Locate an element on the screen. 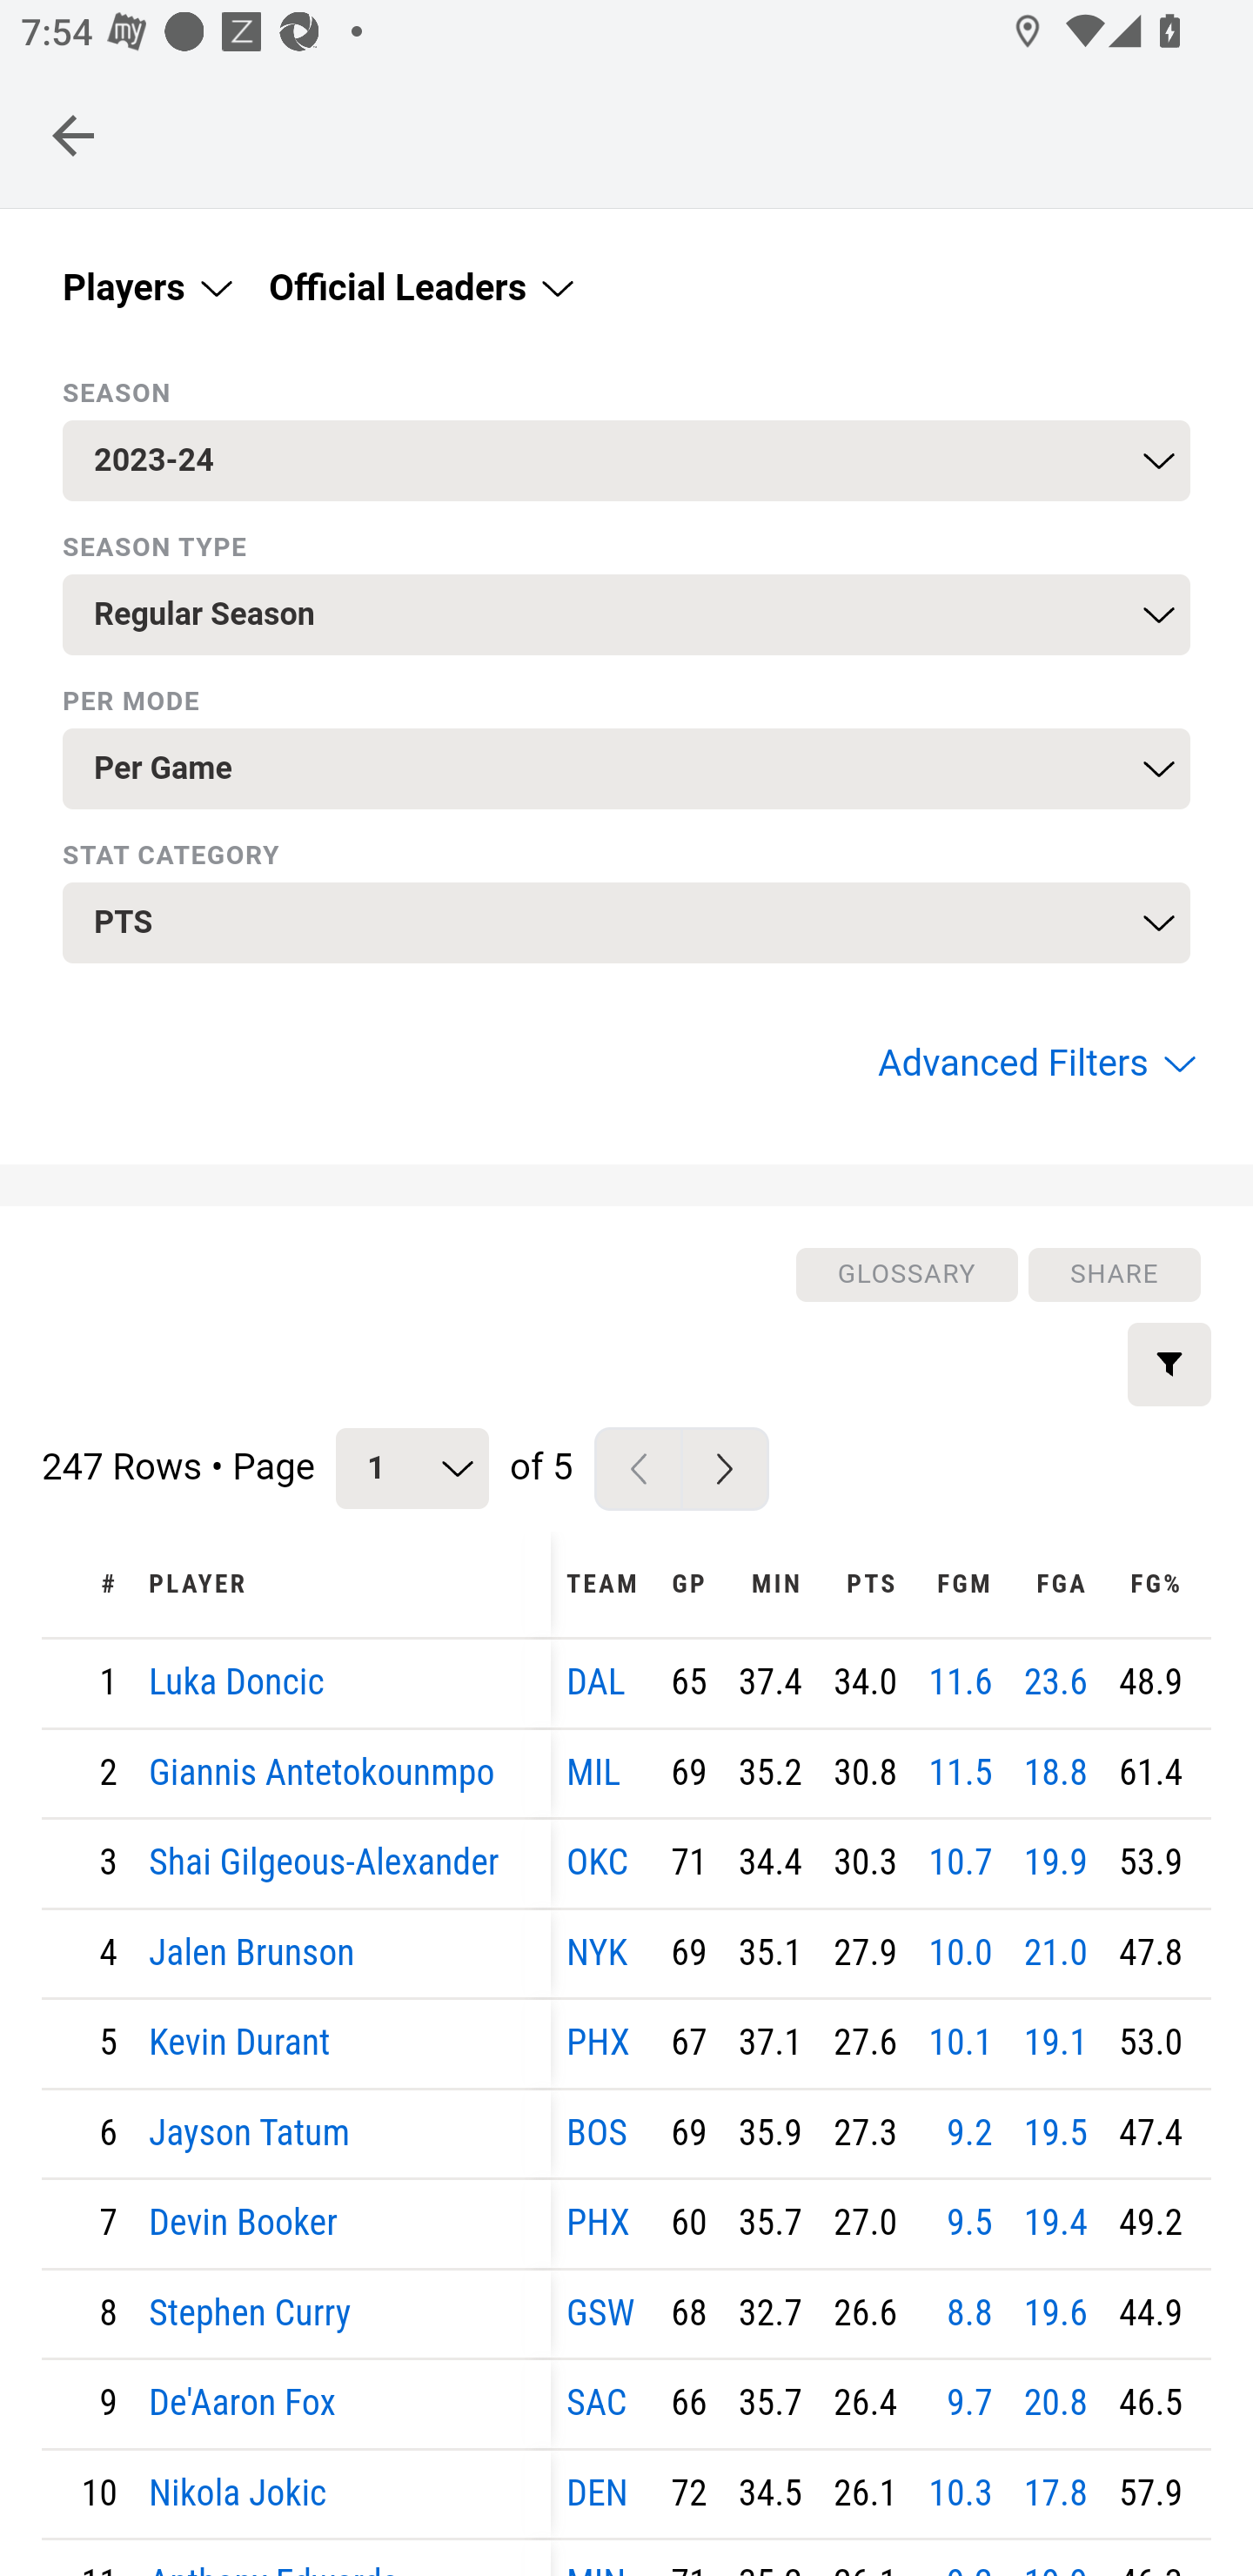 The width and height of the screenshot is (1253, 2576). 10.1 is located at coordinates (961, 2042).